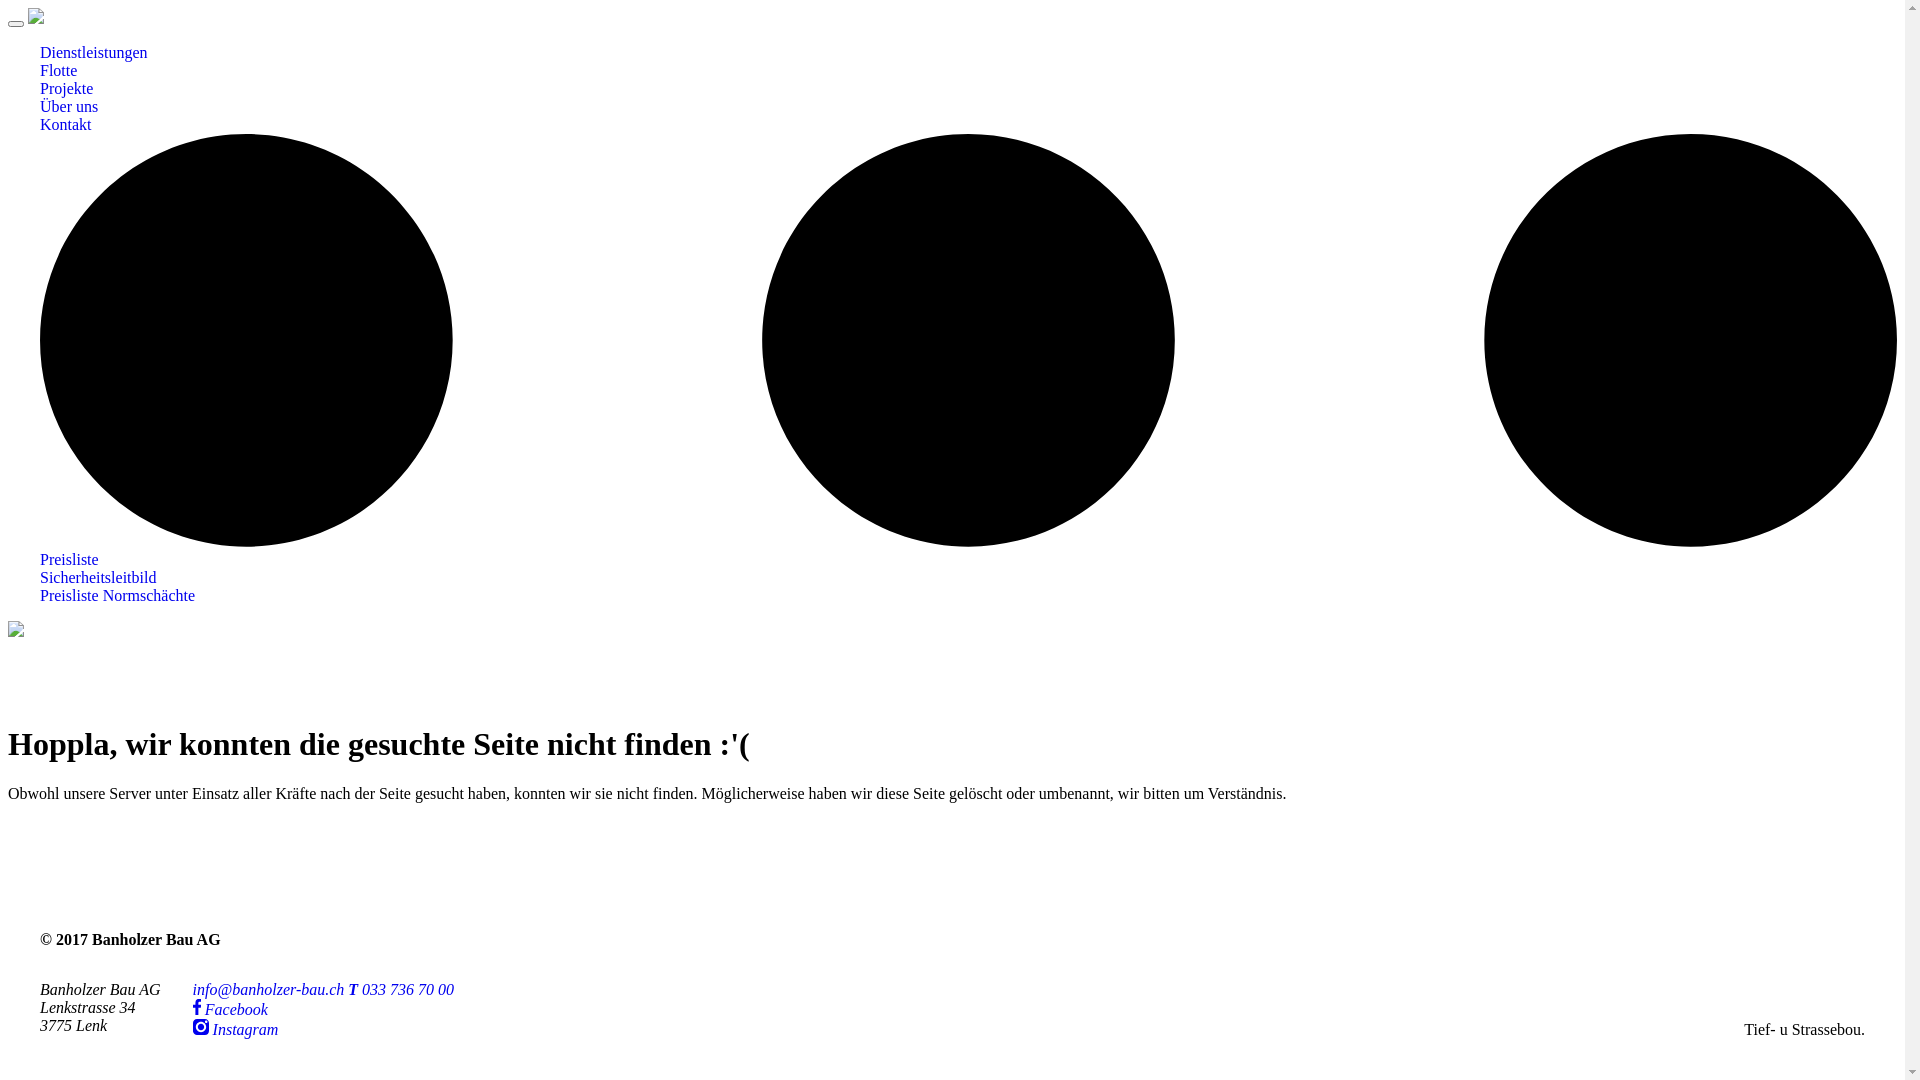 This screenshot has height=1080, width=1920. I want to click on Dienstleistungen, so click(968, 53).